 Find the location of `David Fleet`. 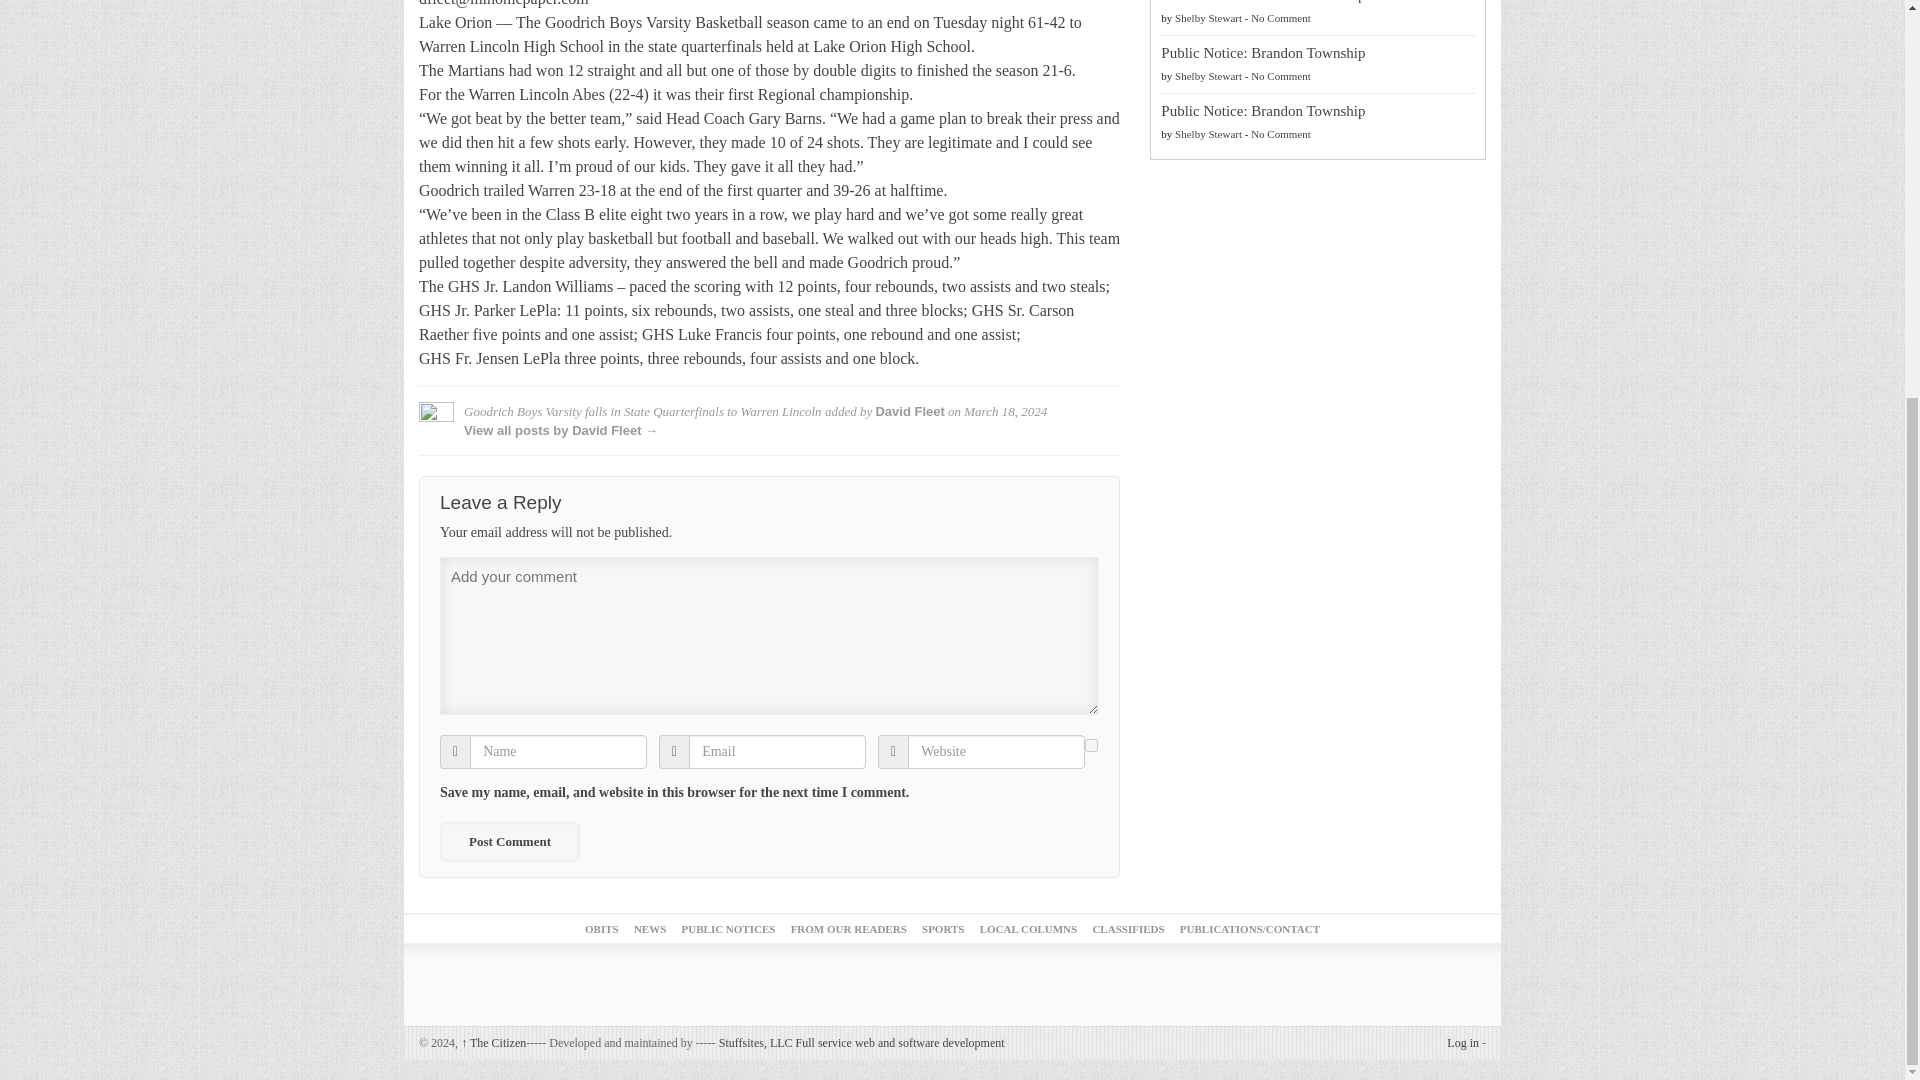

David Fleet is located at coordinates (910, 411).